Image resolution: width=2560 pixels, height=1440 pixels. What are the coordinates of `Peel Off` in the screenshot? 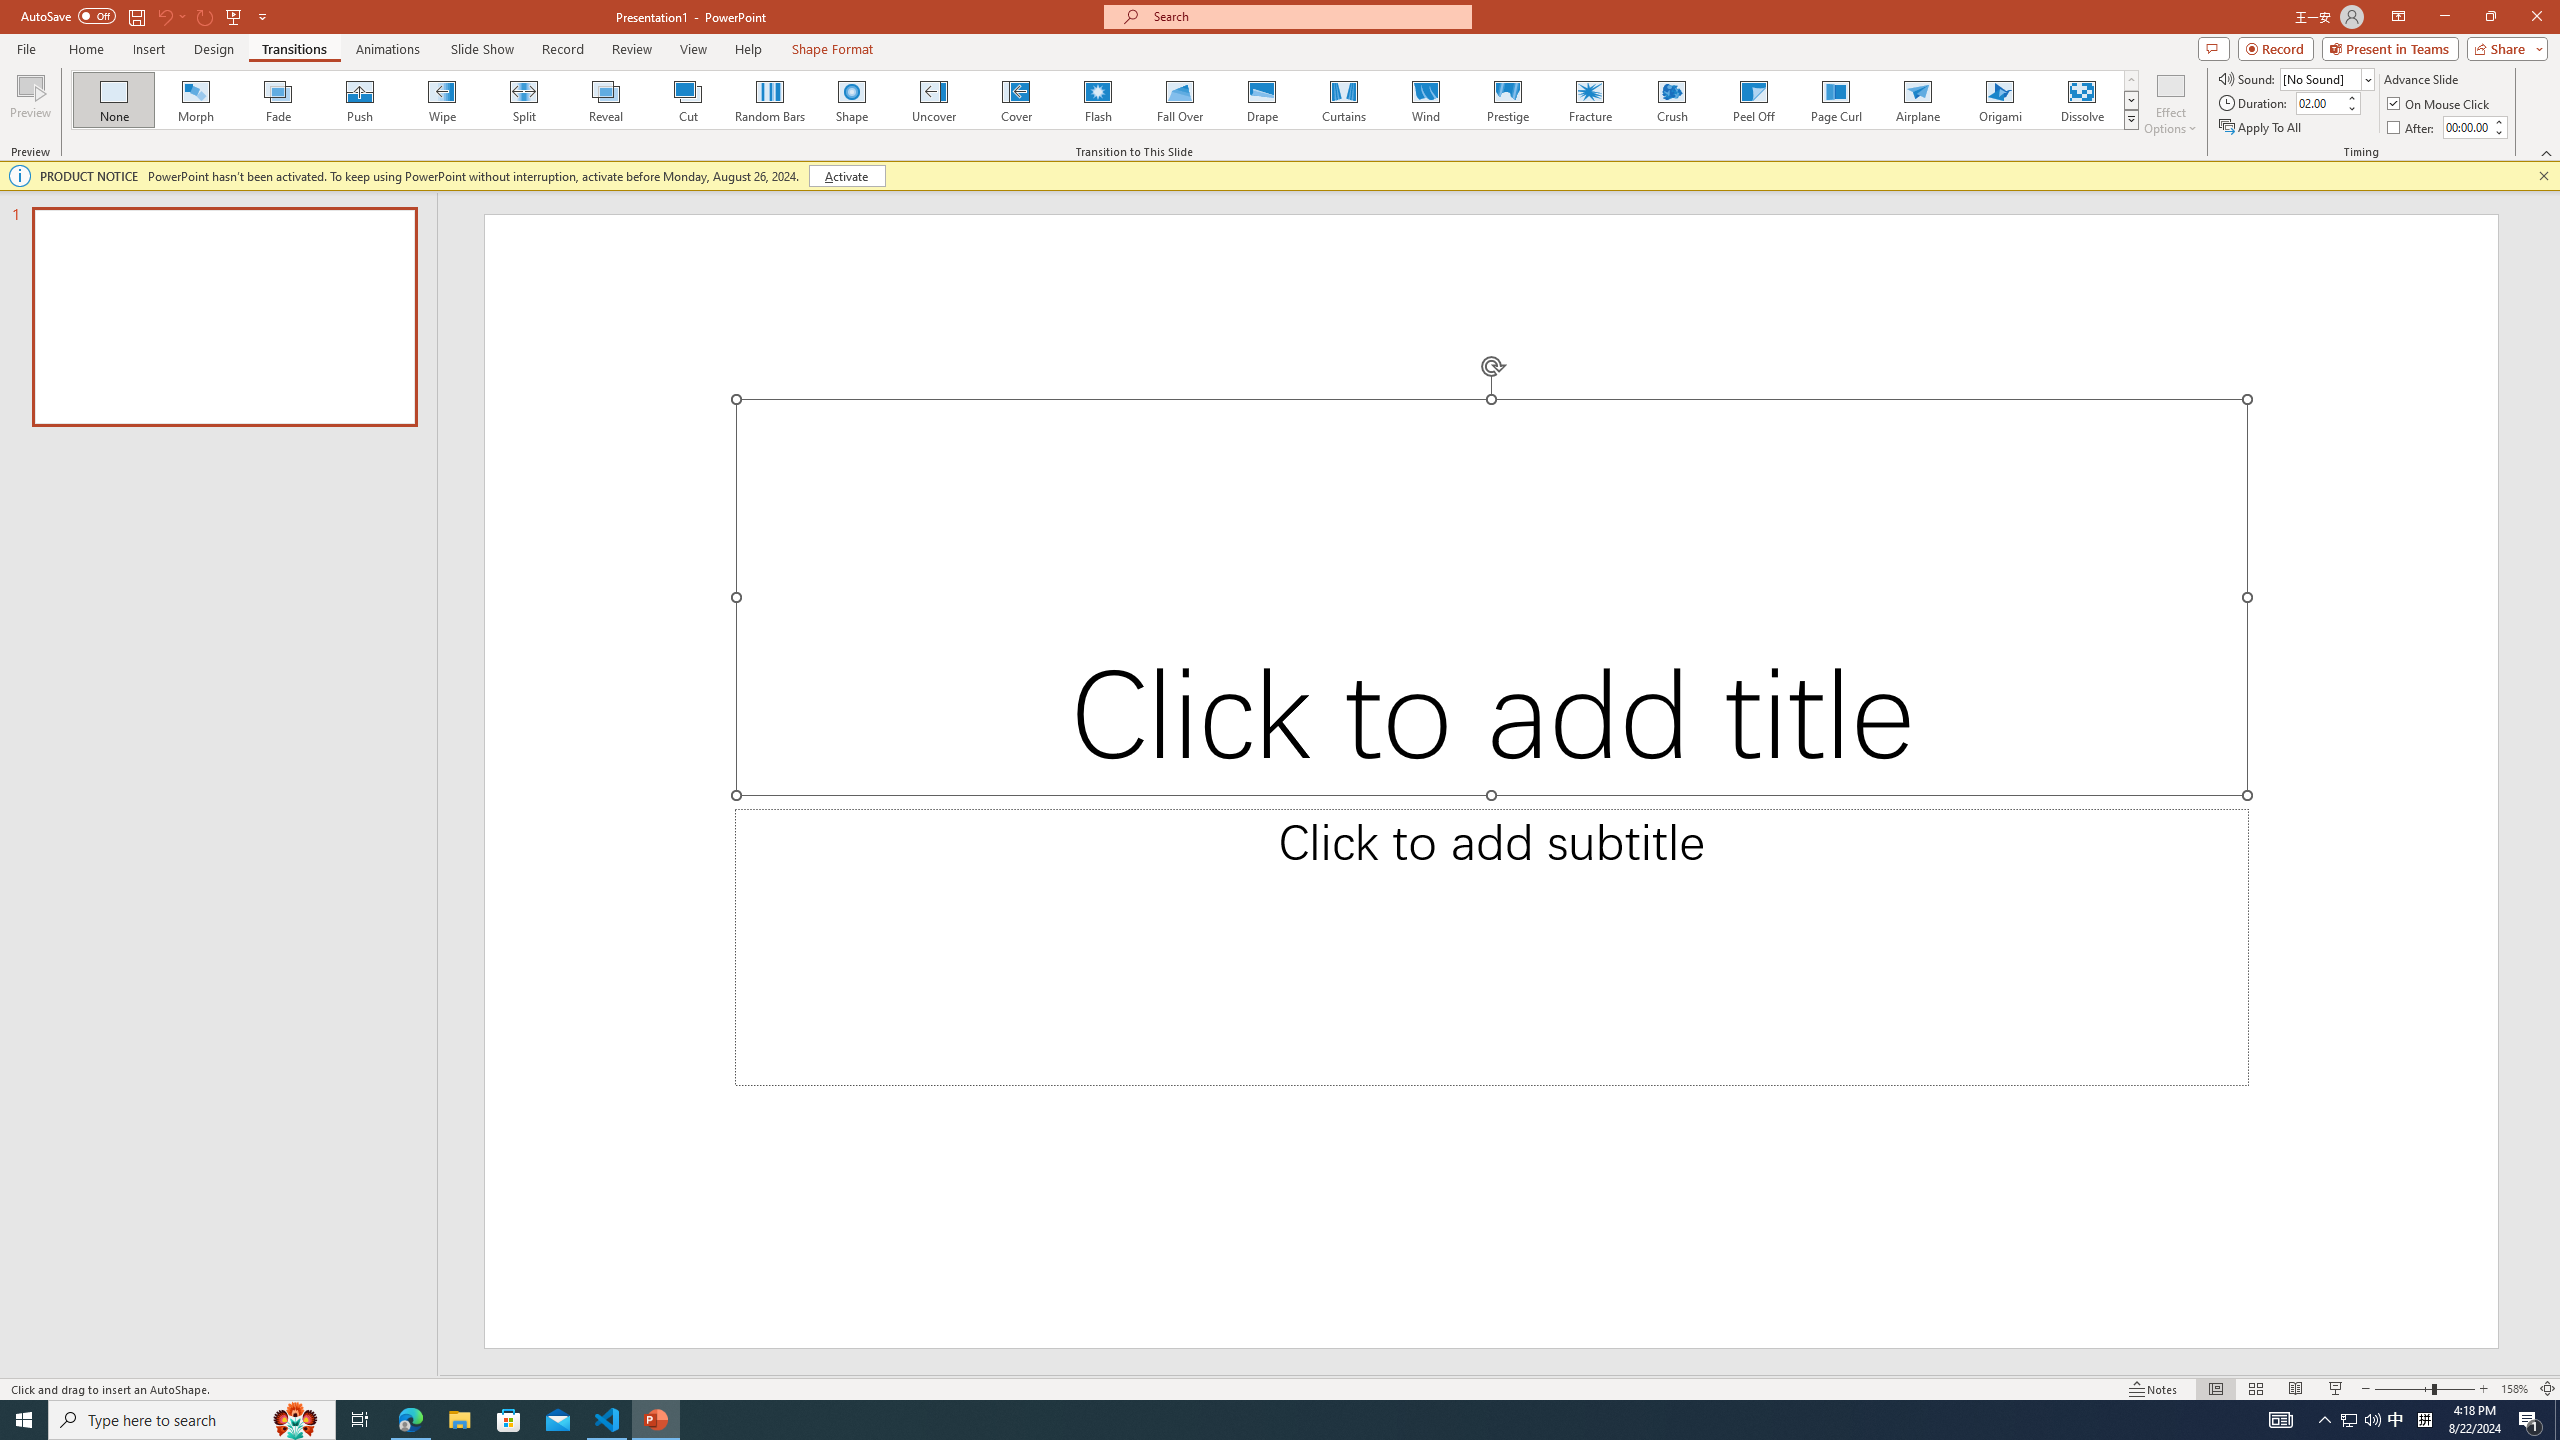 It's located at (1753, 100).